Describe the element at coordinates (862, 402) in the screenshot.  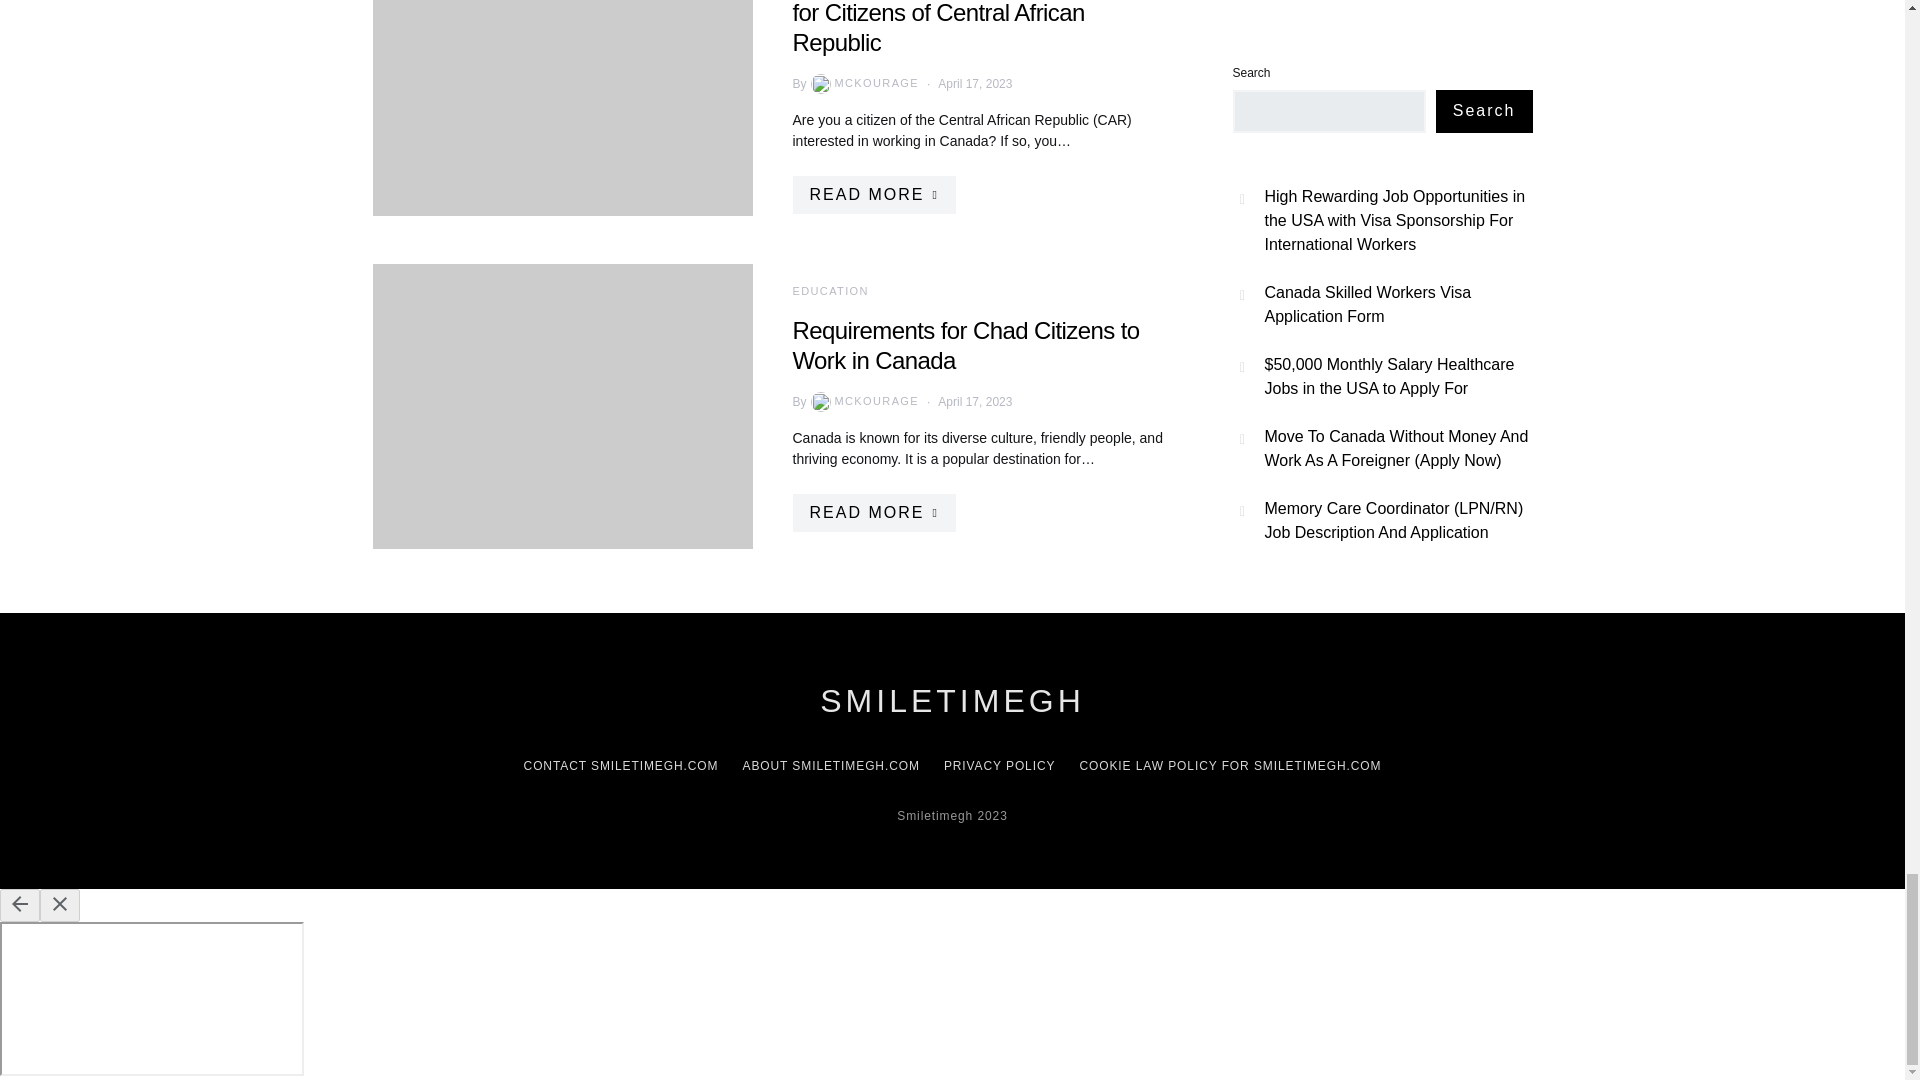
I see `View all posts by Mckourage` at that location.